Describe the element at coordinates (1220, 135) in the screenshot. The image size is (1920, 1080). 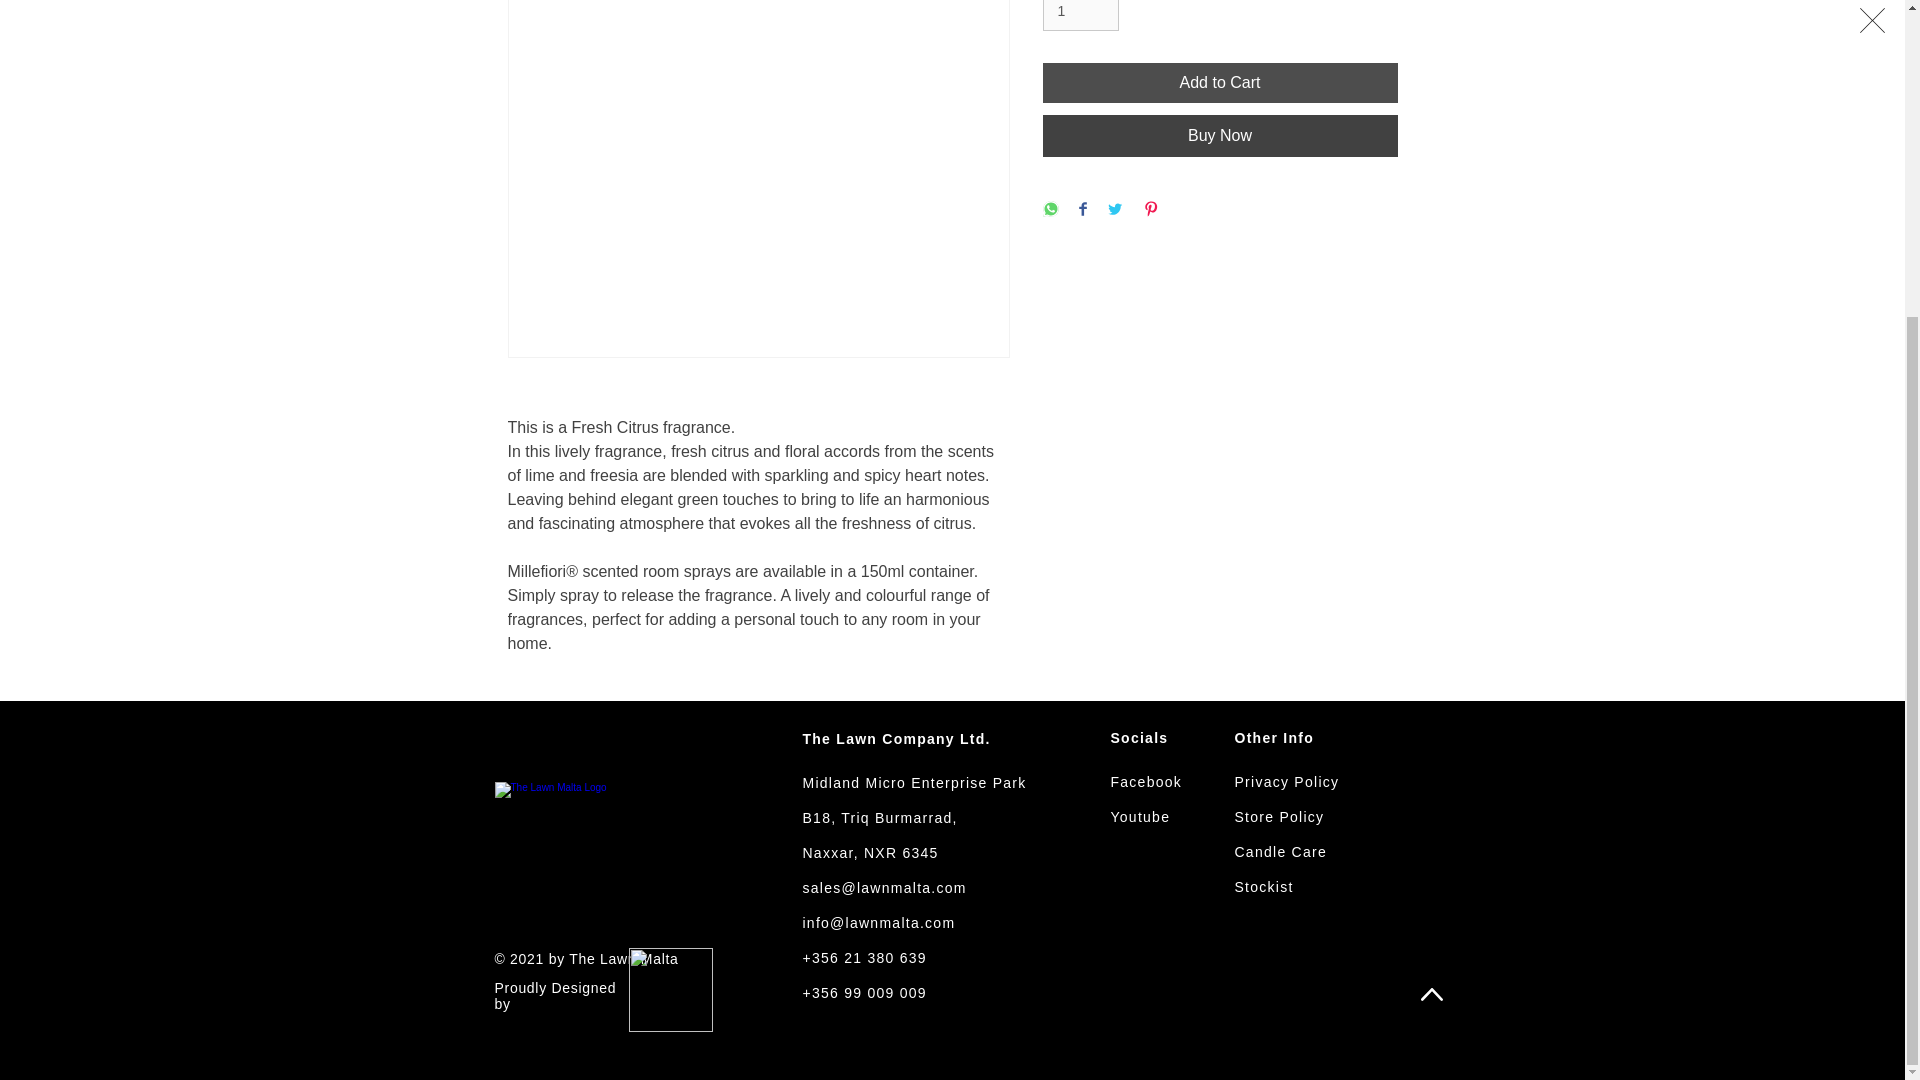
I see `Buy Now` at that location.